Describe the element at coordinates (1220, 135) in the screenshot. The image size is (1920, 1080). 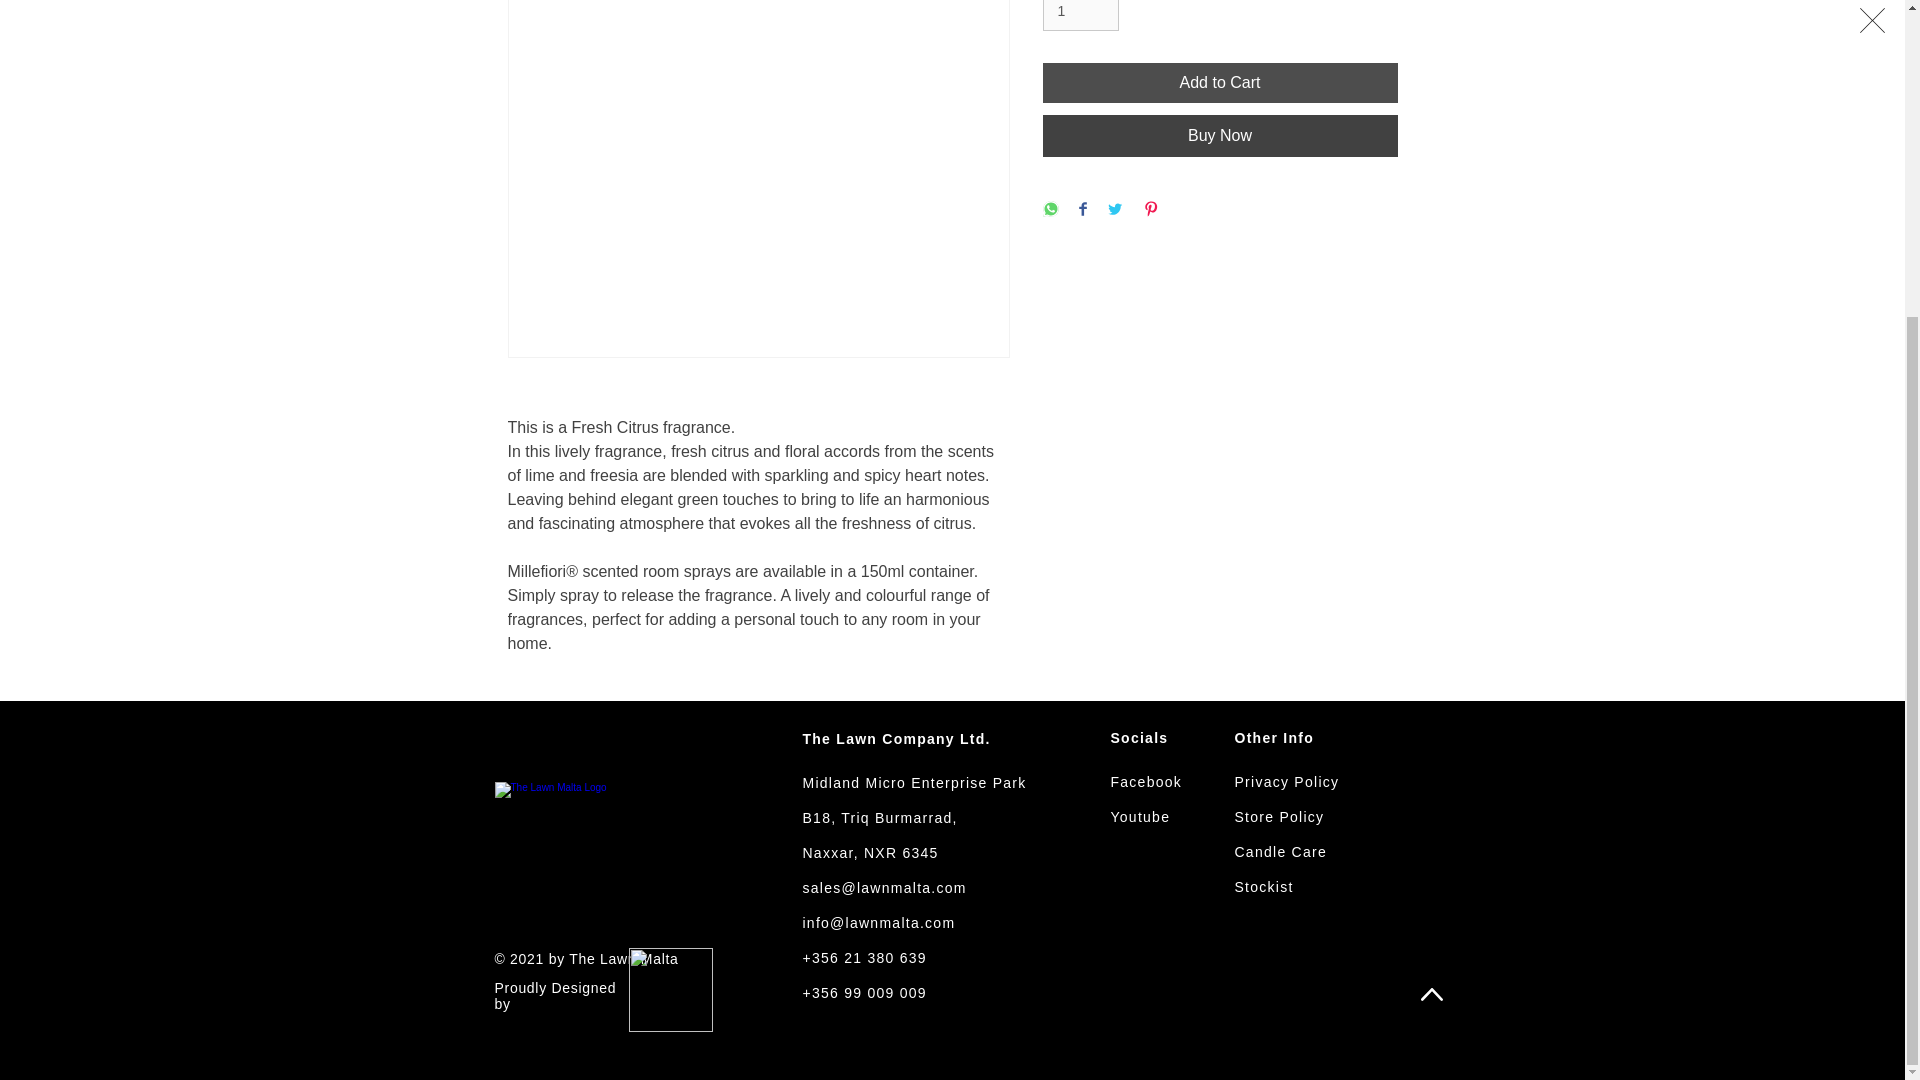
I see `Buy Now` at that location.